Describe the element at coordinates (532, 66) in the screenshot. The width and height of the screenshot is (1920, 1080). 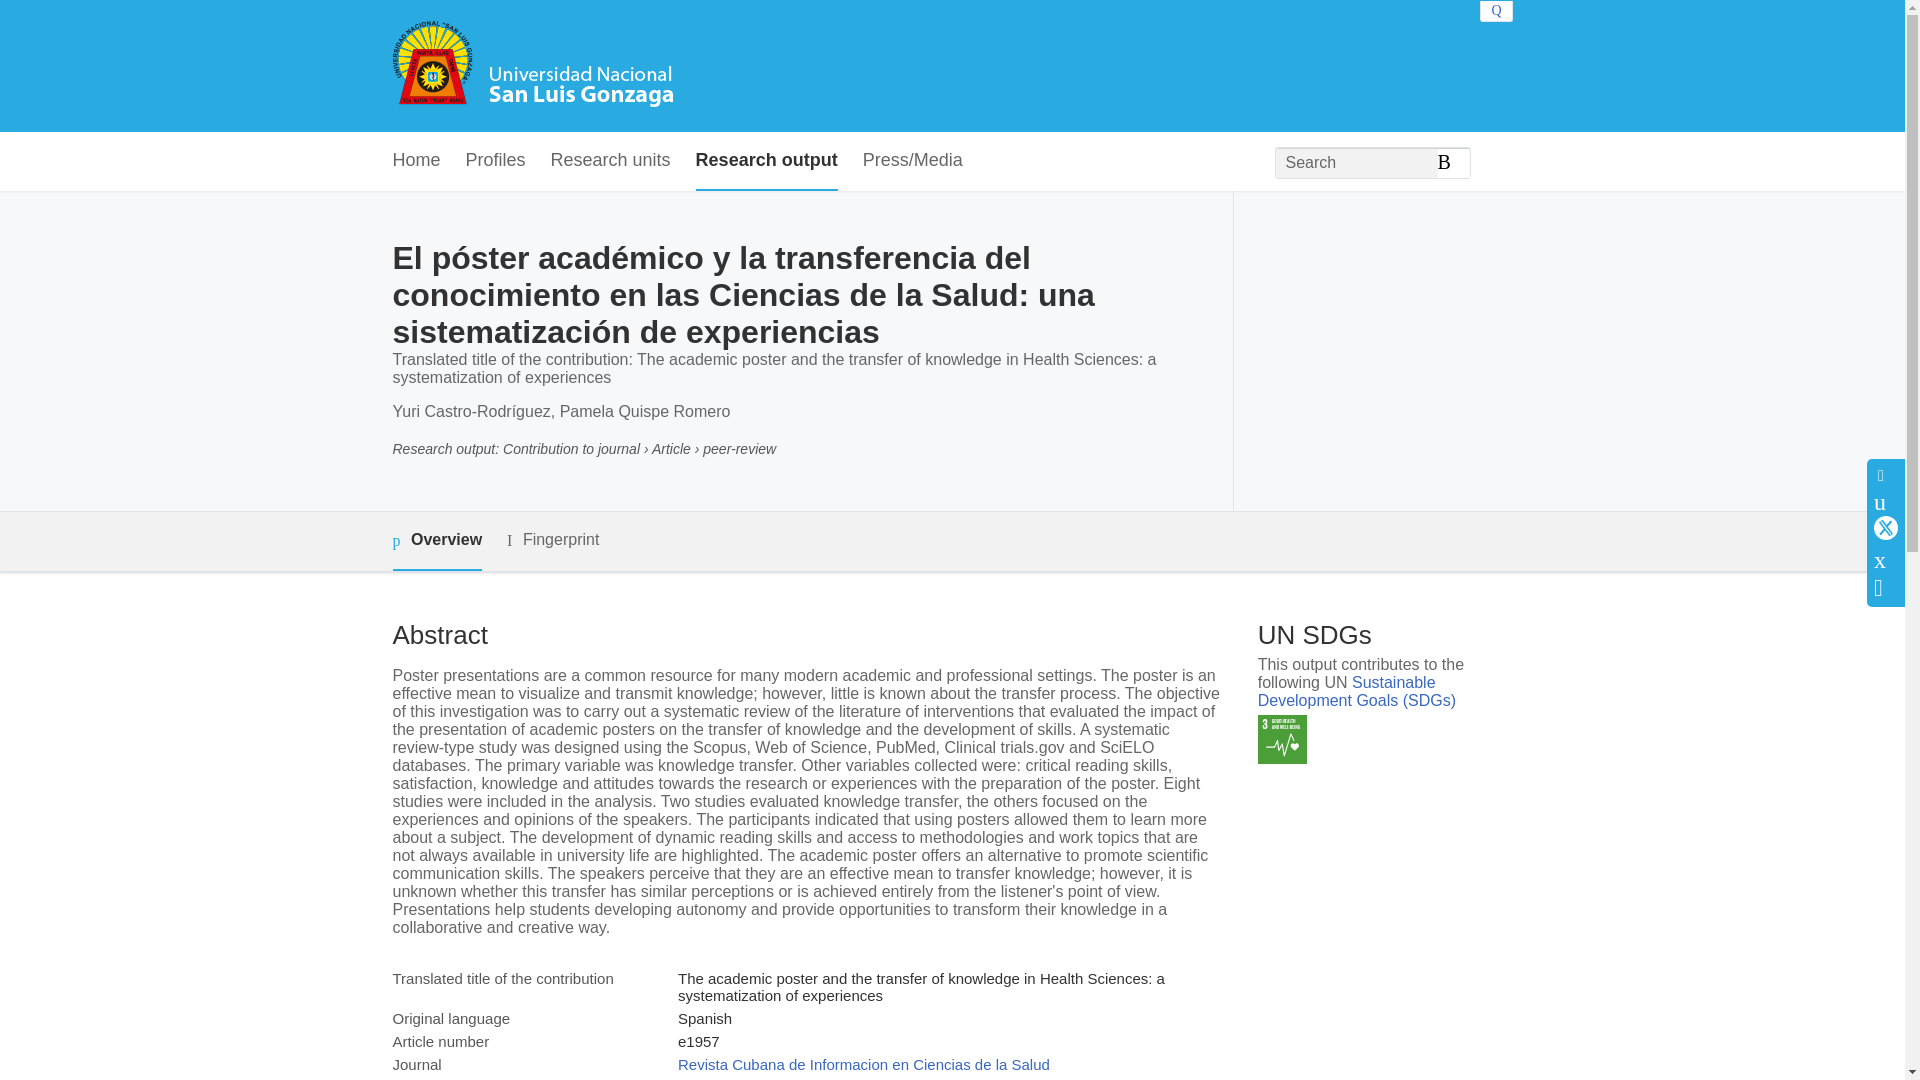
I see `San Luis Gonzaga National University of Ica Home` at that location.